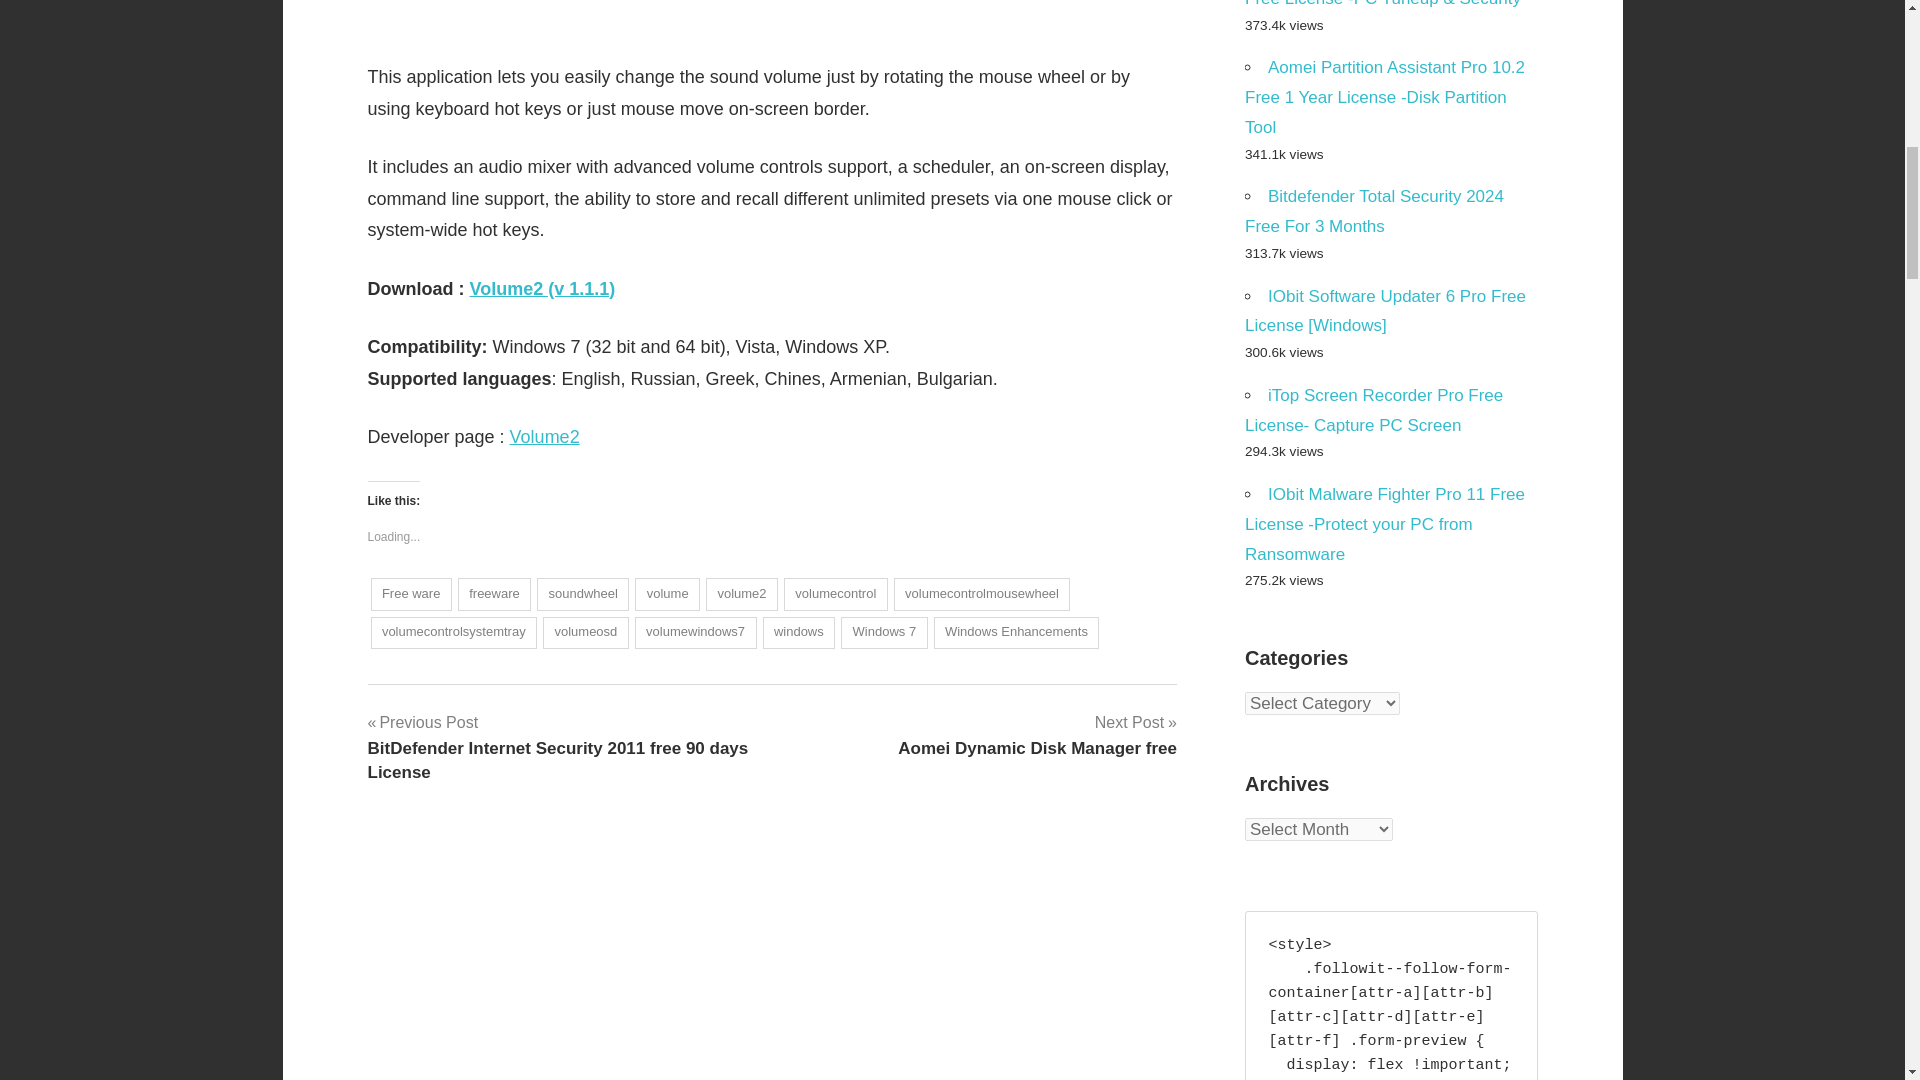 This screenshot has width=1920, height=1080. I want to click on volumeosd, so click(586, 632).